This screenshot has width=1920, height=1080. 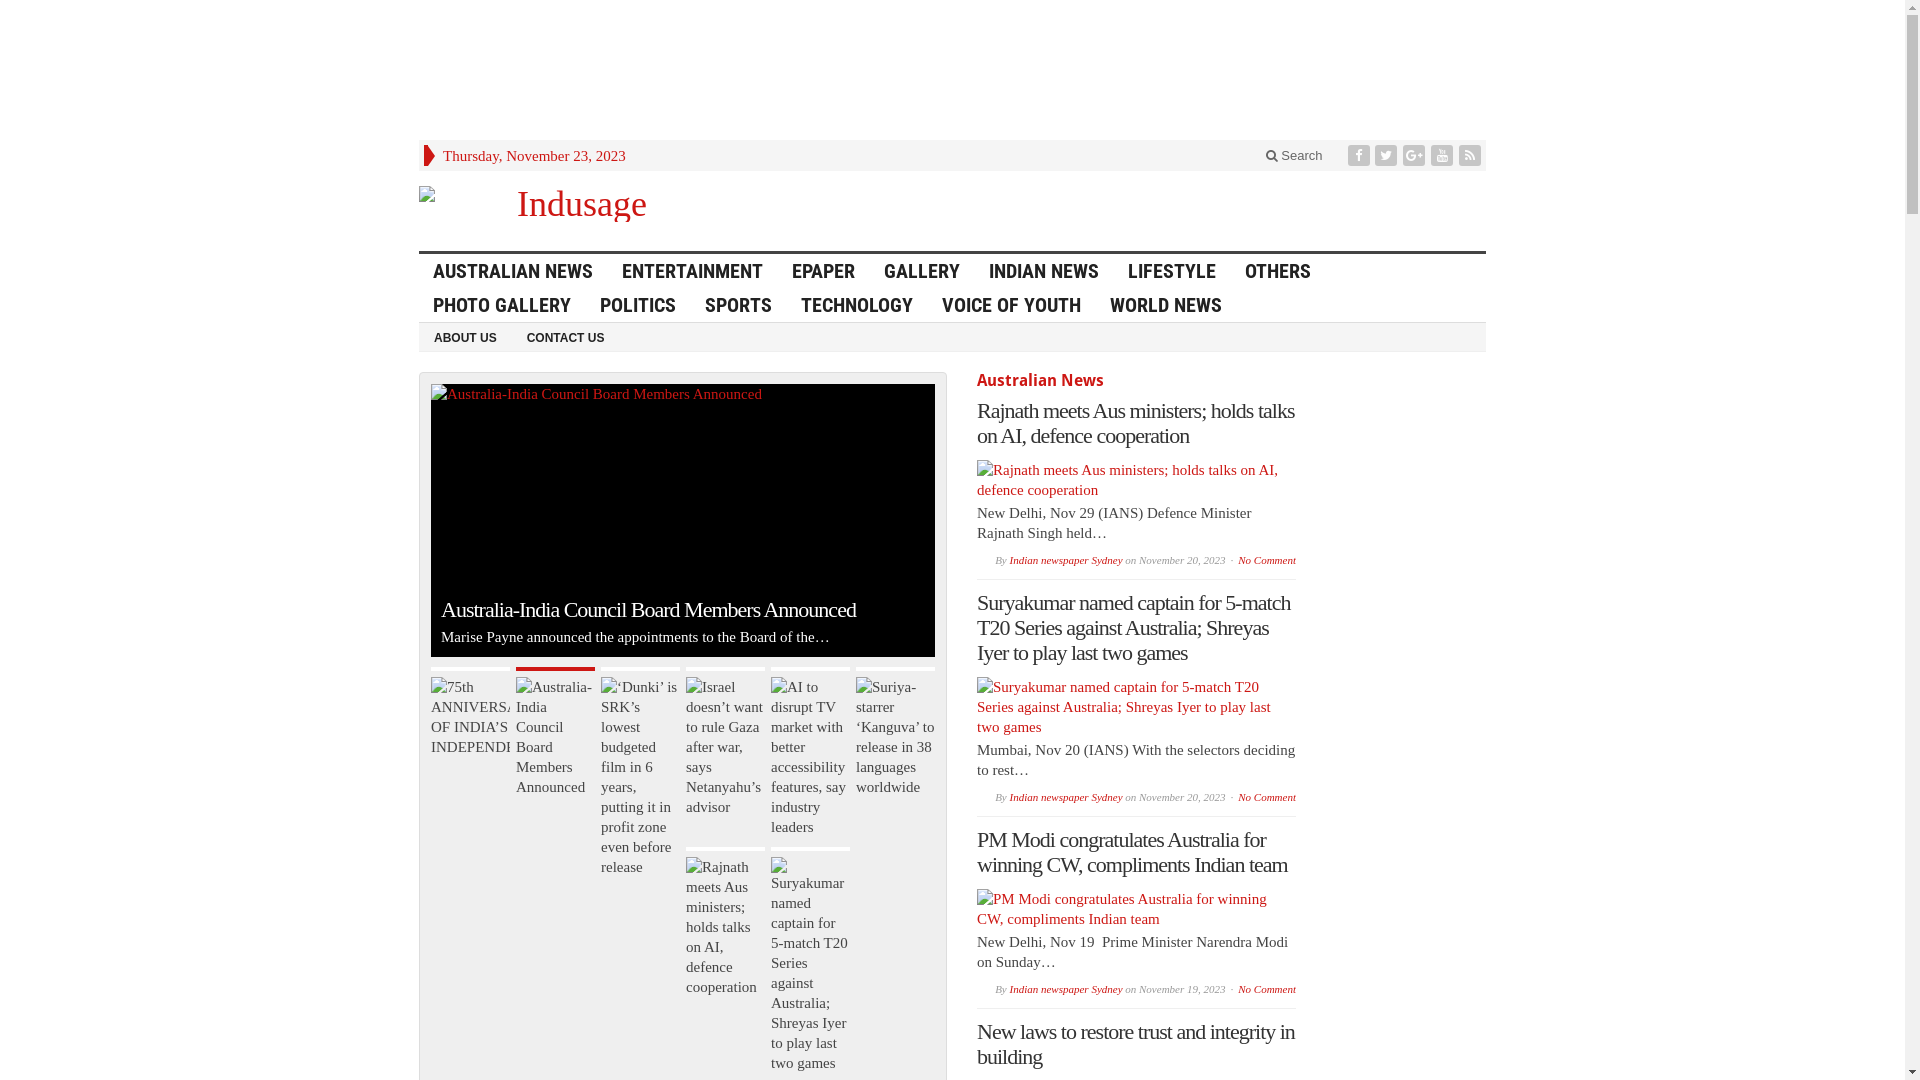 I want to click on No Comment, so click(x=1267, y=797).